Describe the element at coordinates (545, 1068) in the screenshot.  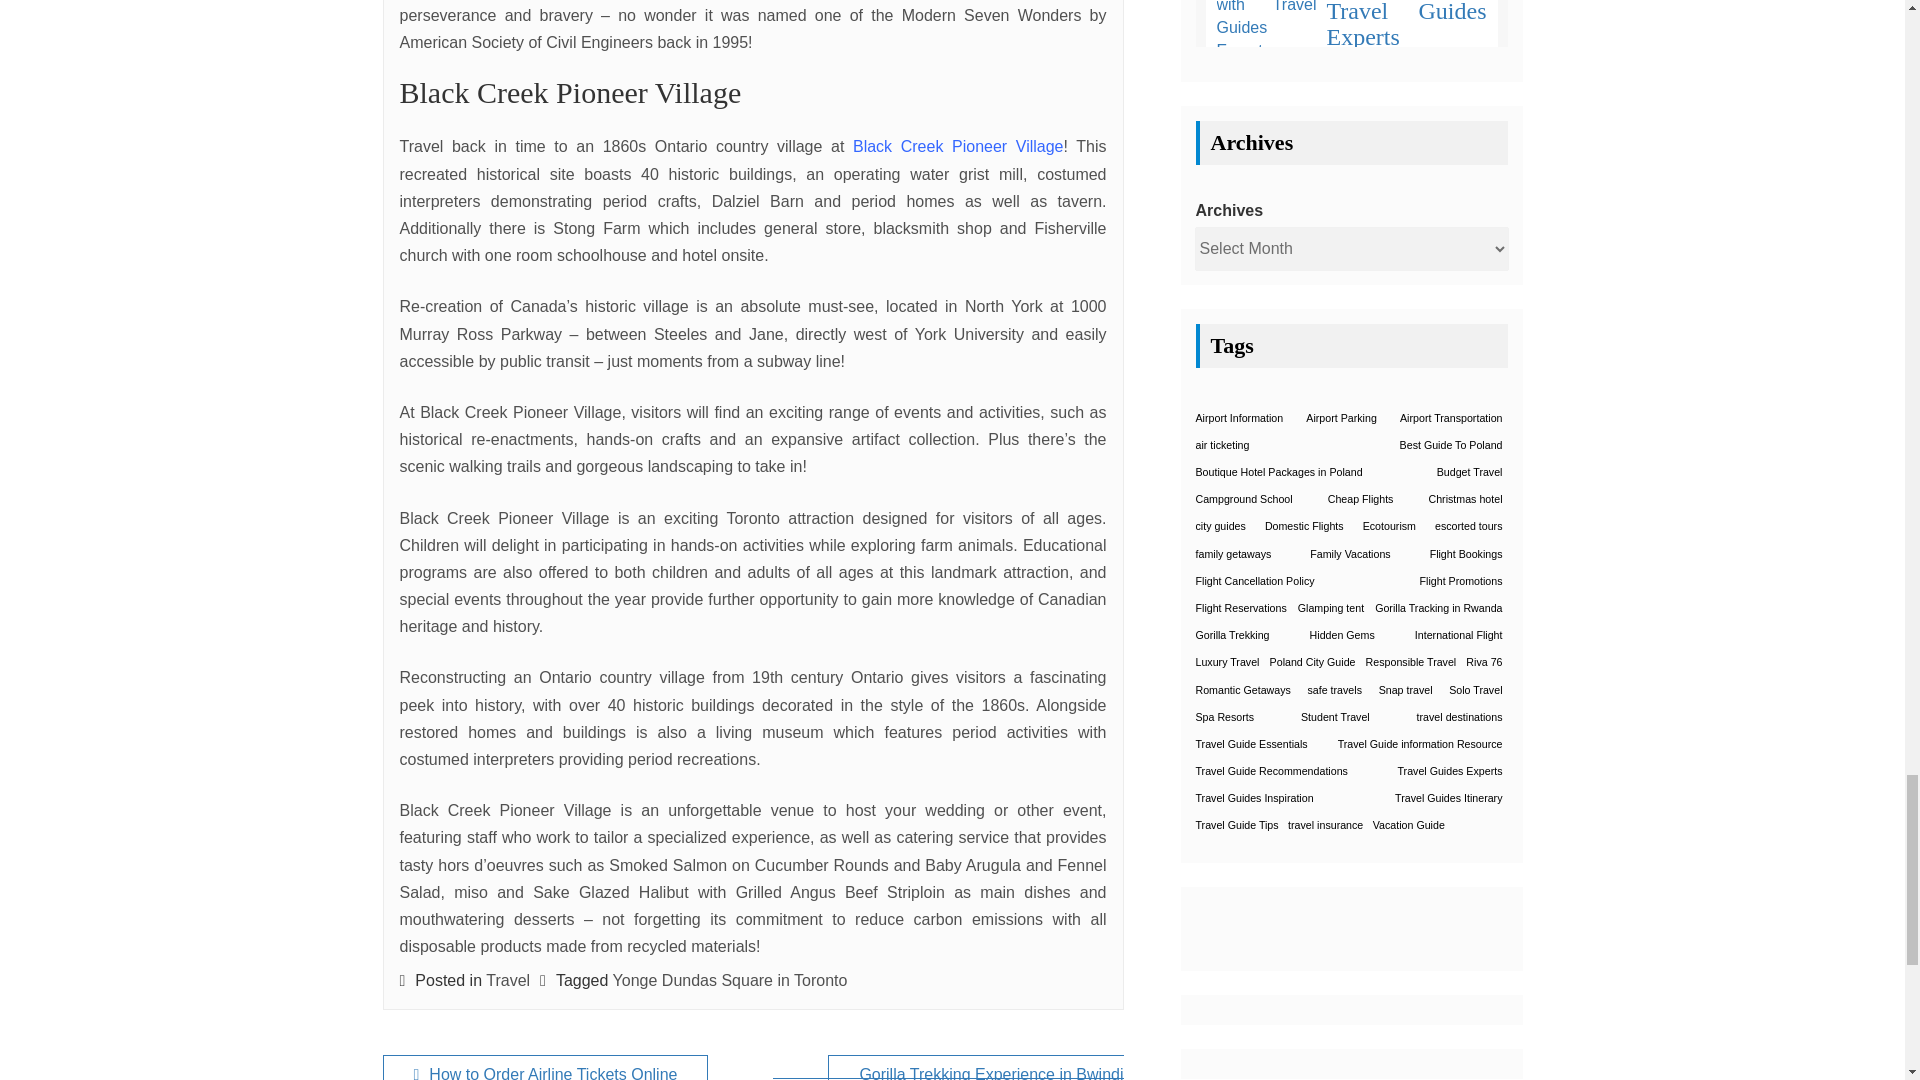
I see `How to Order Airline Tickets Online` at that location.